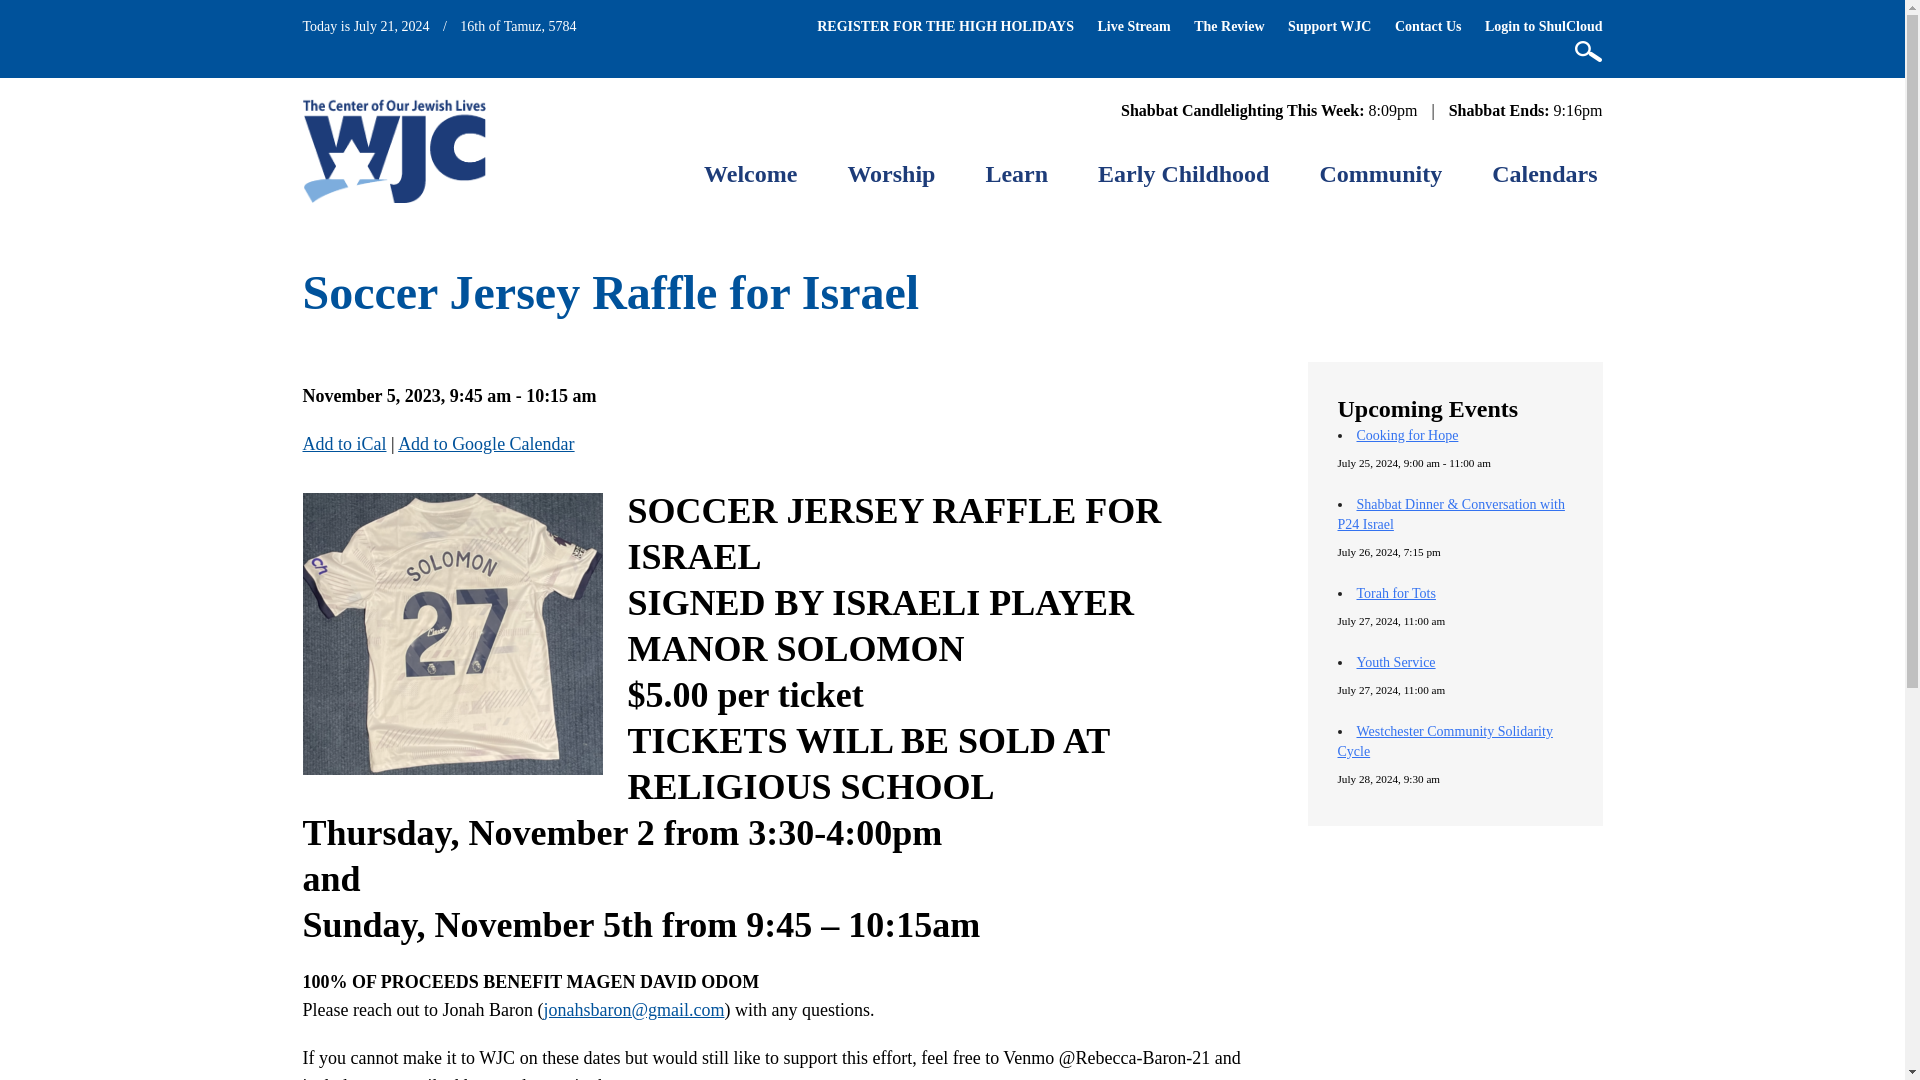 This screenshot has width=1920, height=1080. I want to click on Login to ShulCloud, so click(1544, 26).